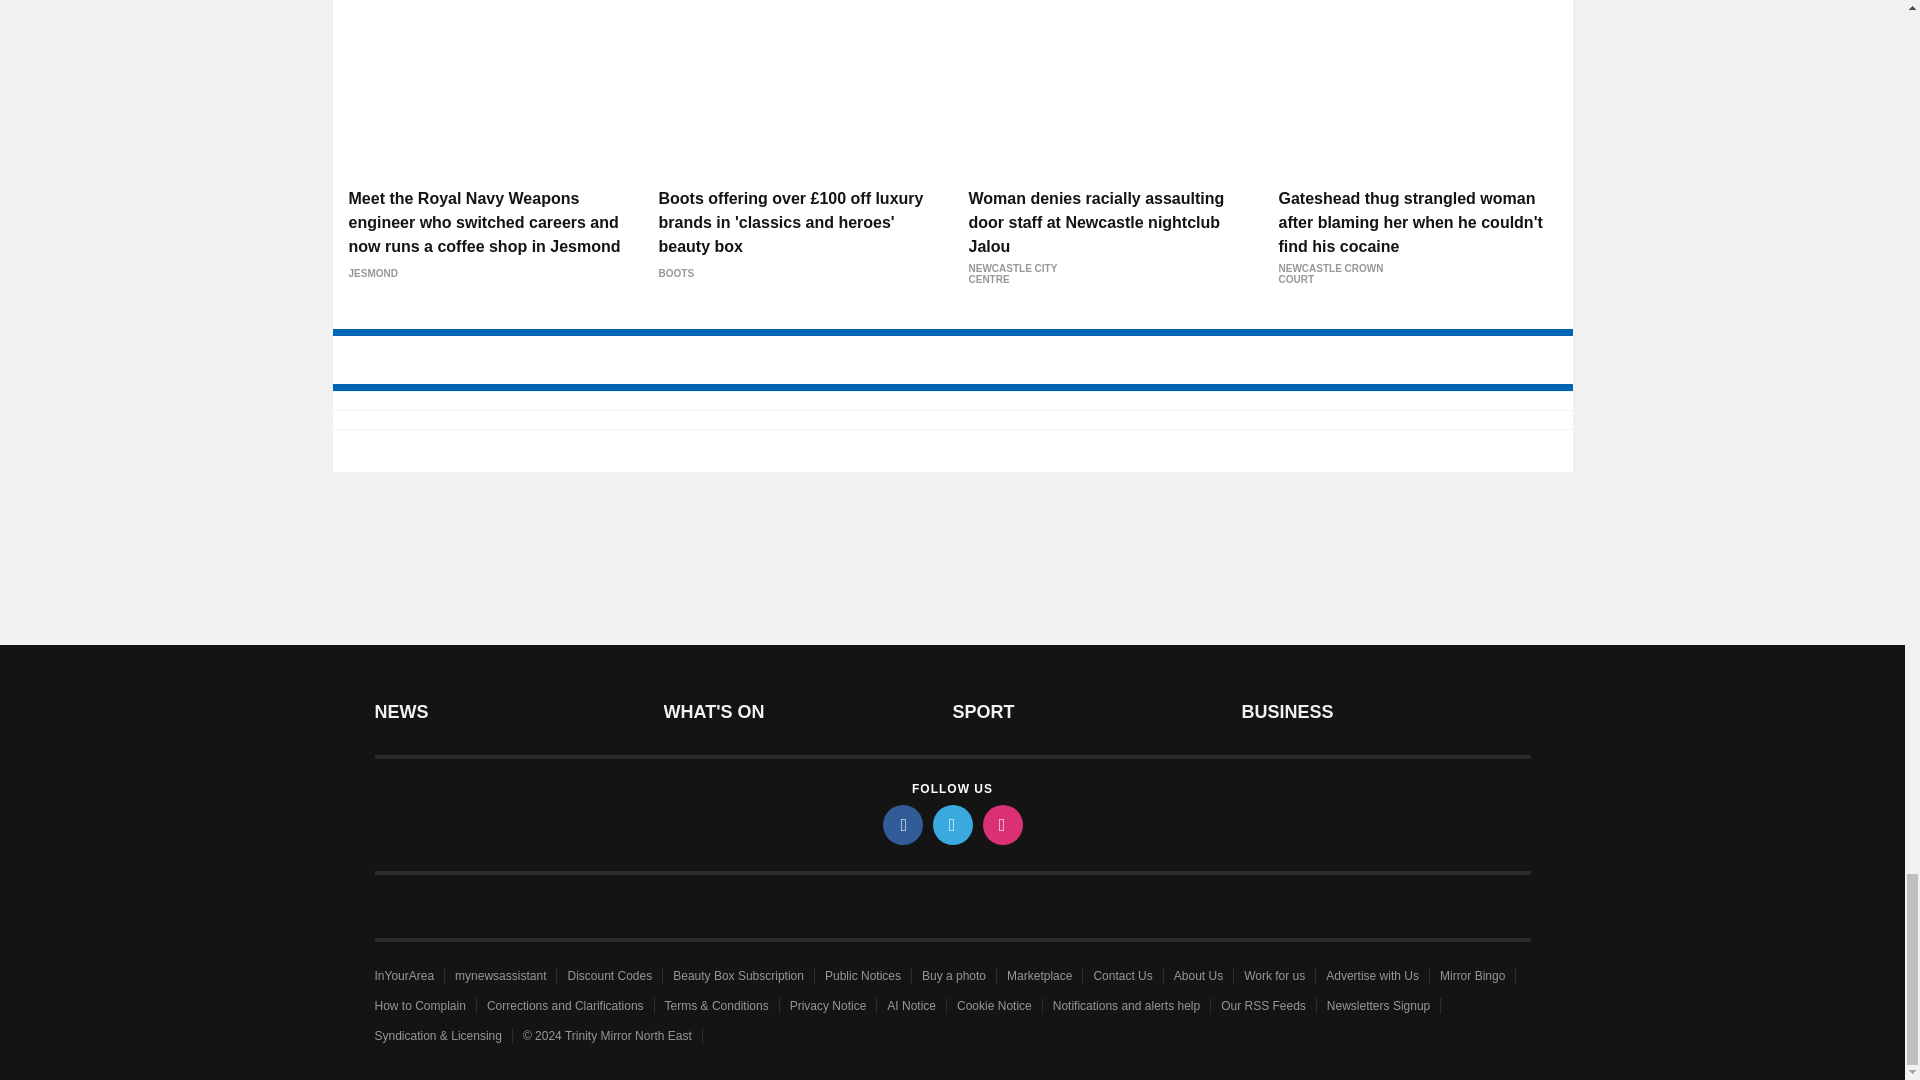 The height and width of the screenshot is (1080, 1920). I want to click on twitter, so click(951, 824).